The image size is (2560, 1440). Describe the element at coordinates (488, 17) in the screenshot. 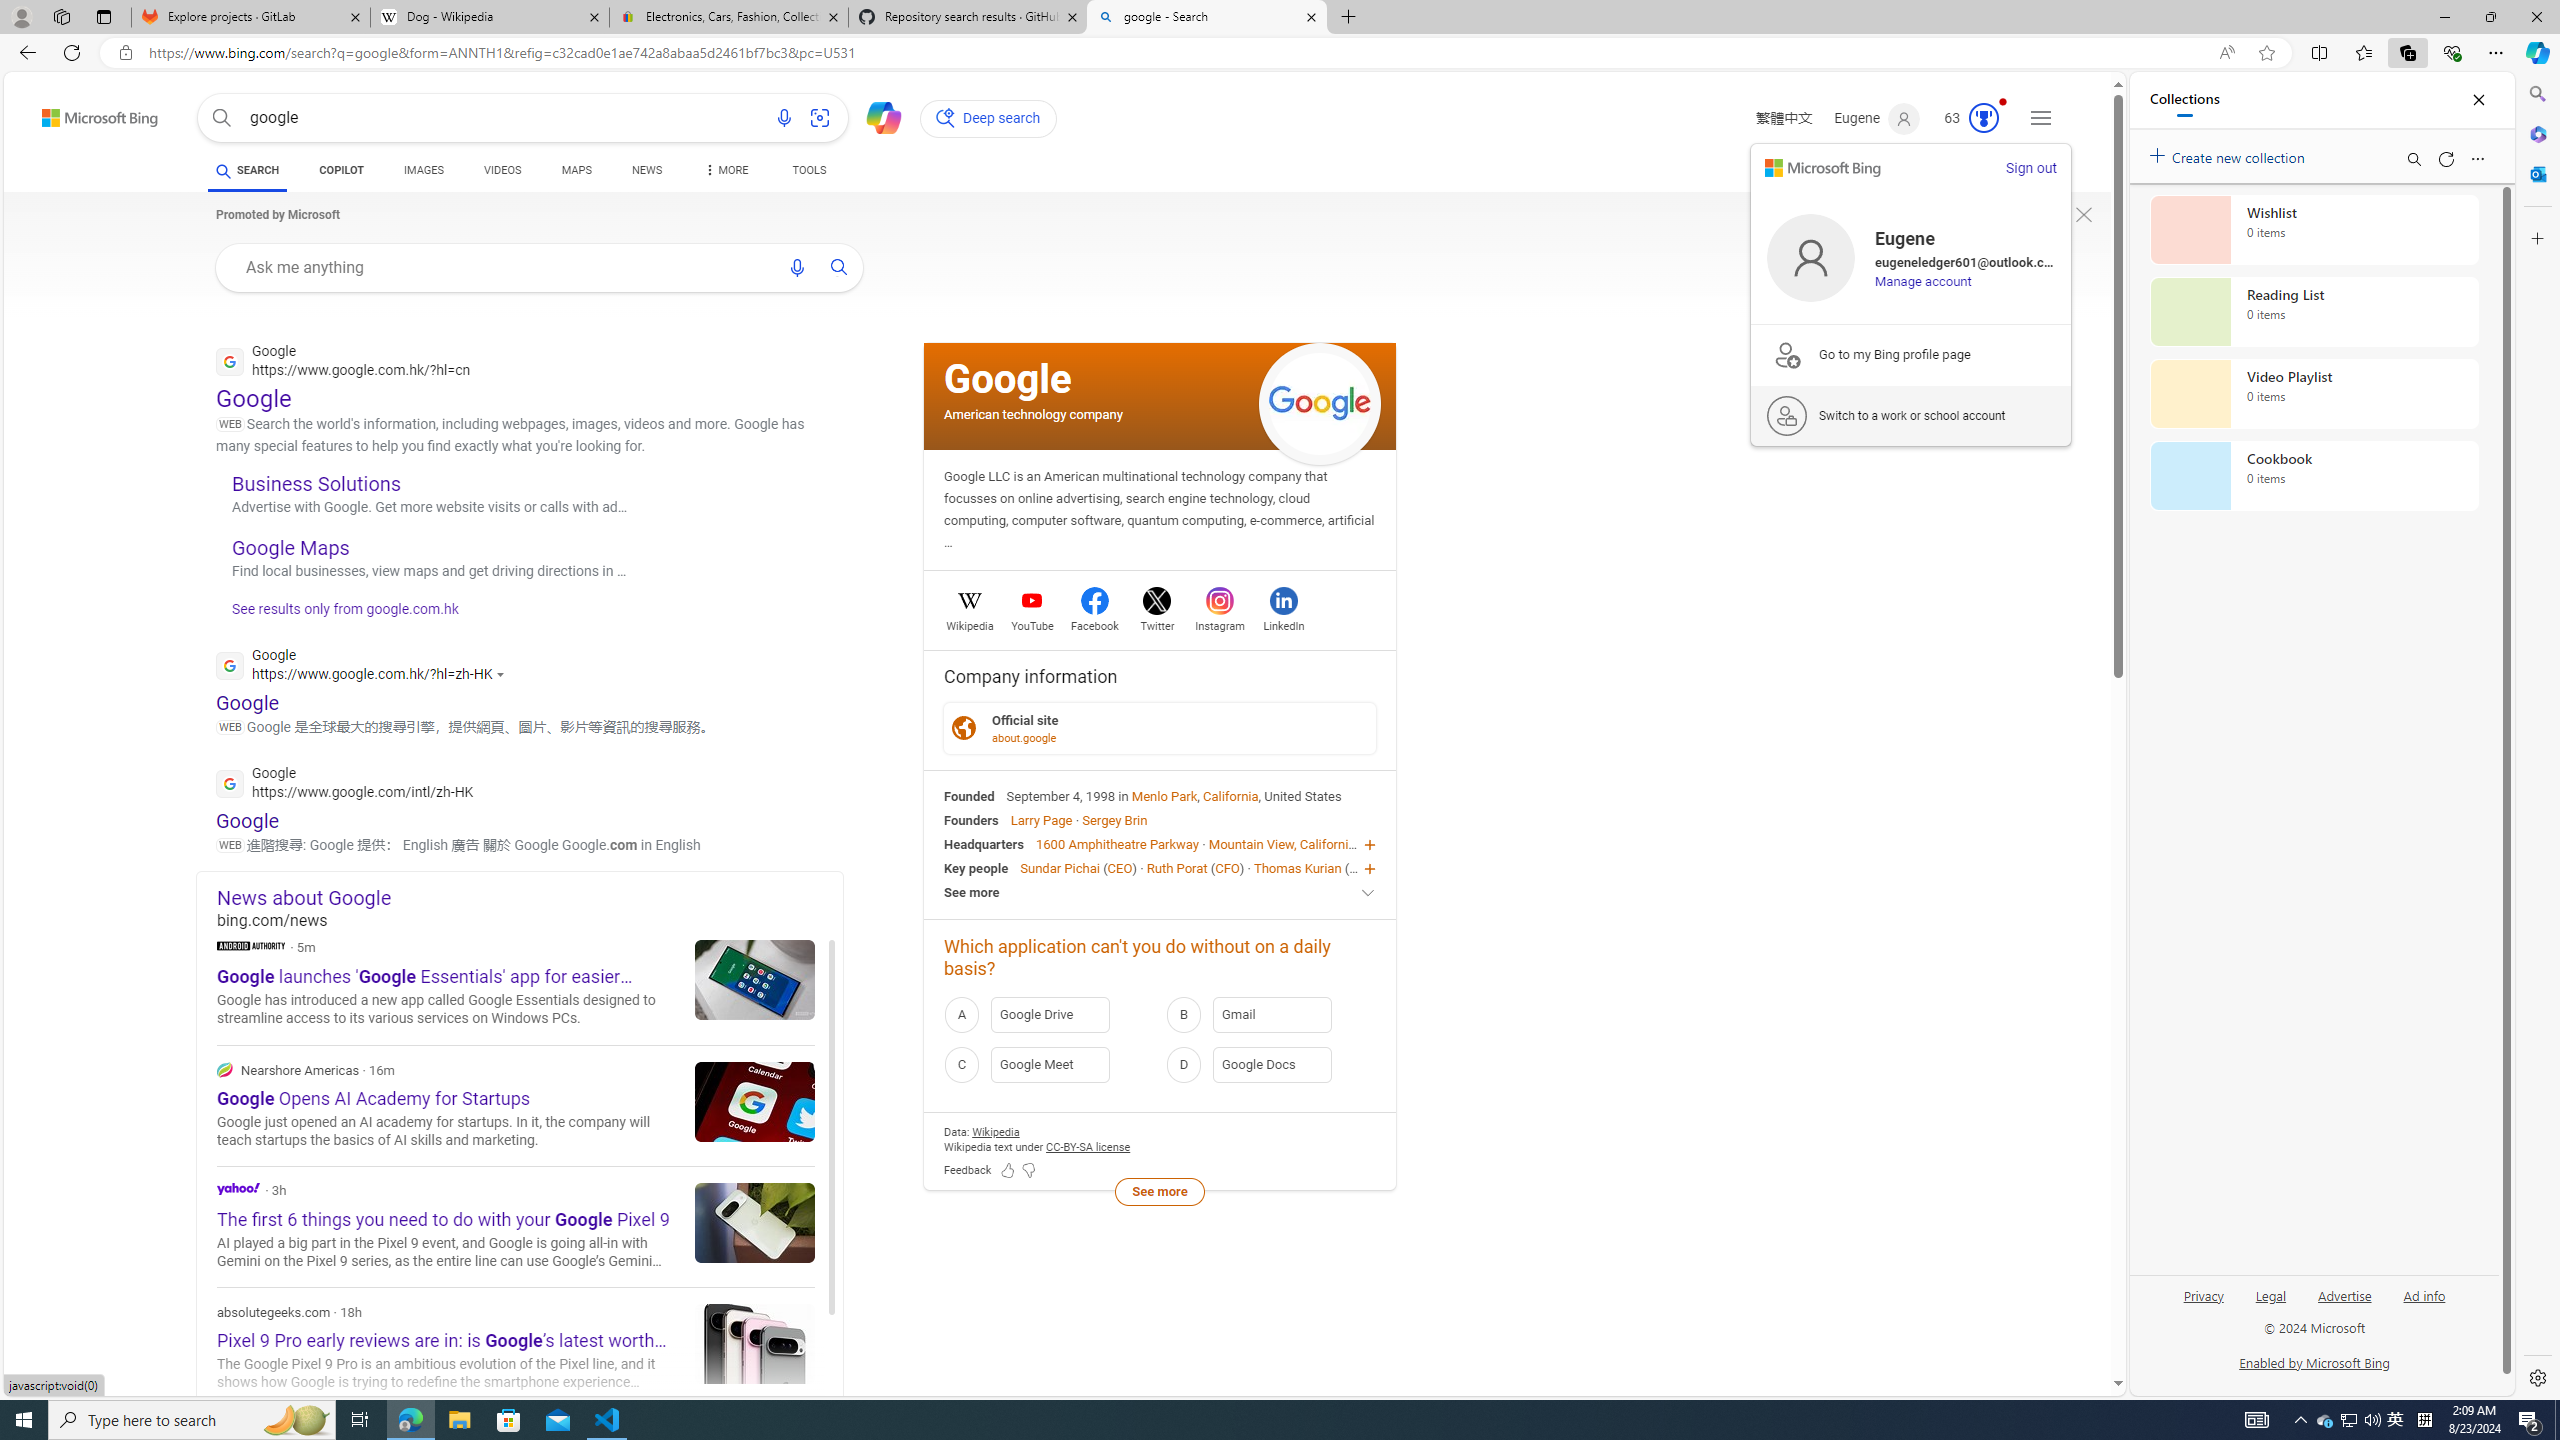

I see `Dog - Wikipedia` at that location.